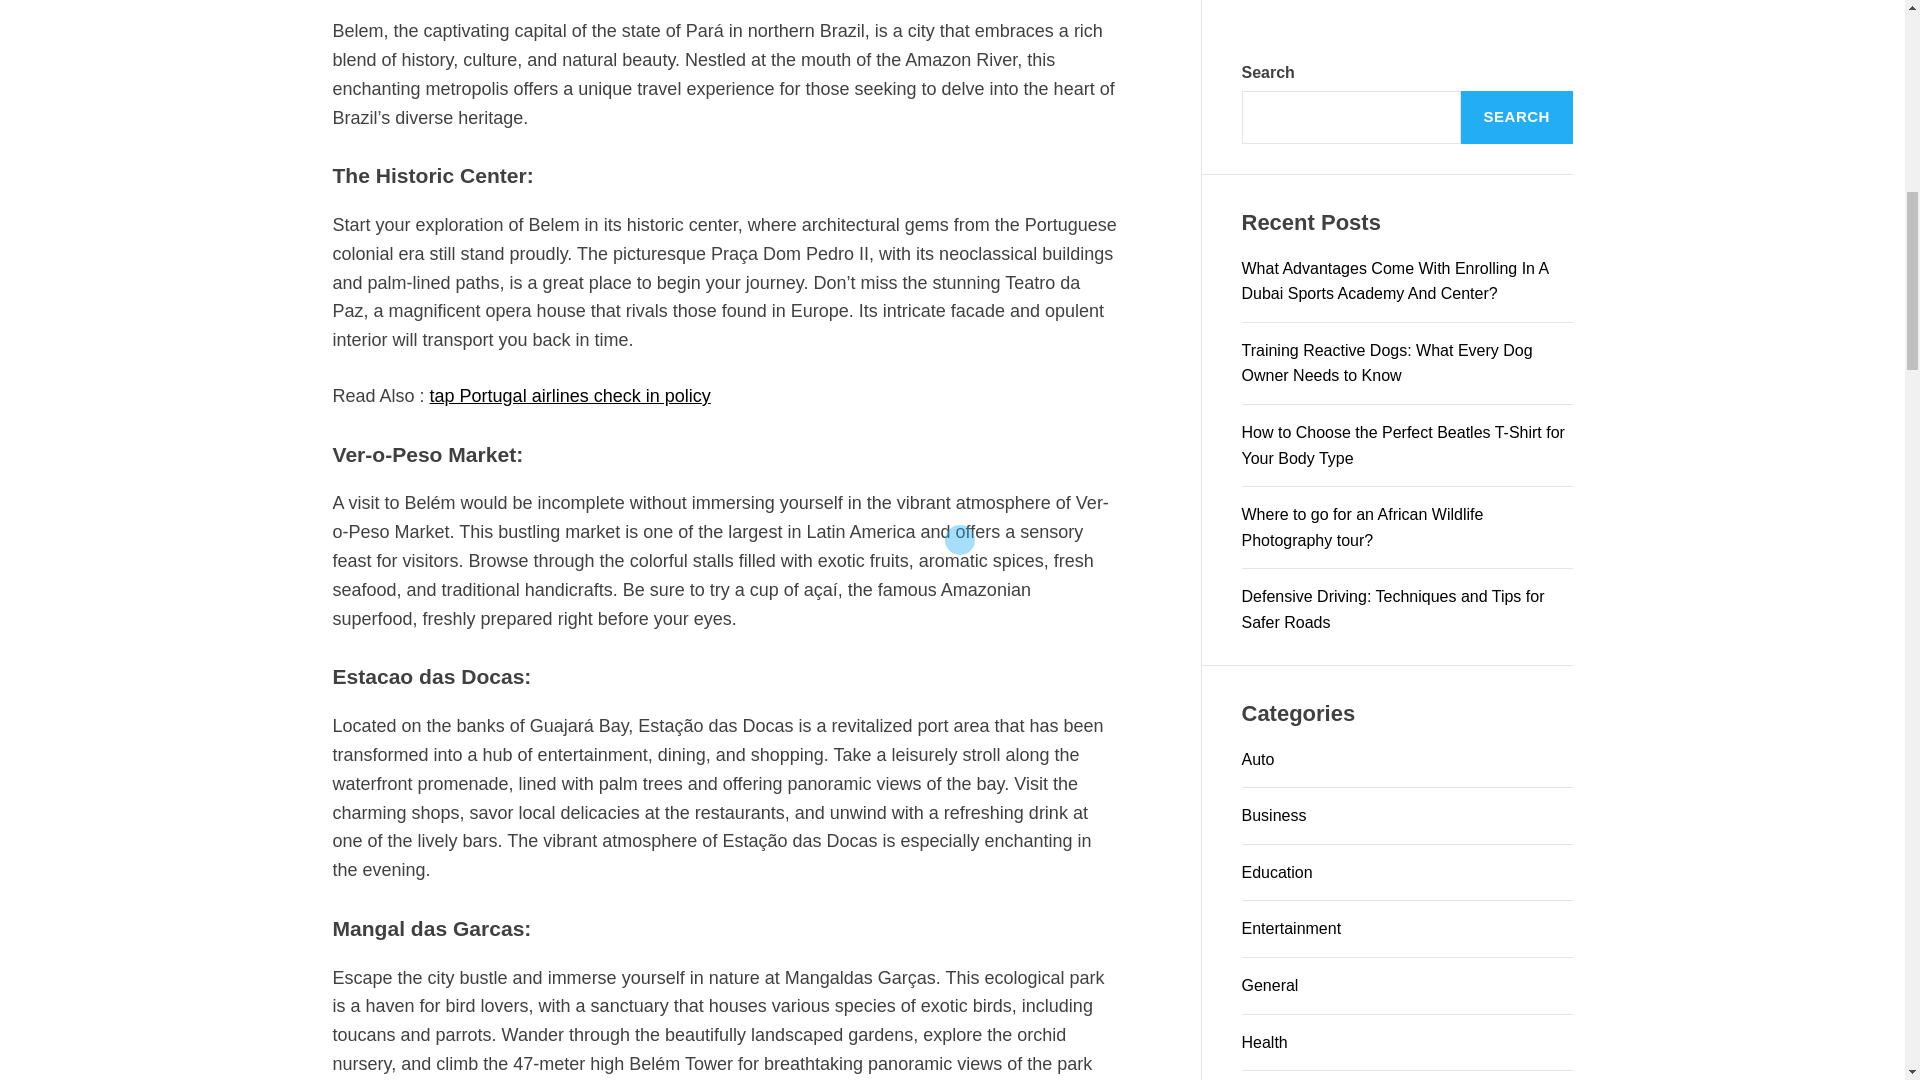 Image resolution: width=1920 pixels, height=1080 pixels. What do you see at coordinates (570, 396) in the screenshot?
I see `tap Portugal airlines check in policy` at bounding box center [570, 396].